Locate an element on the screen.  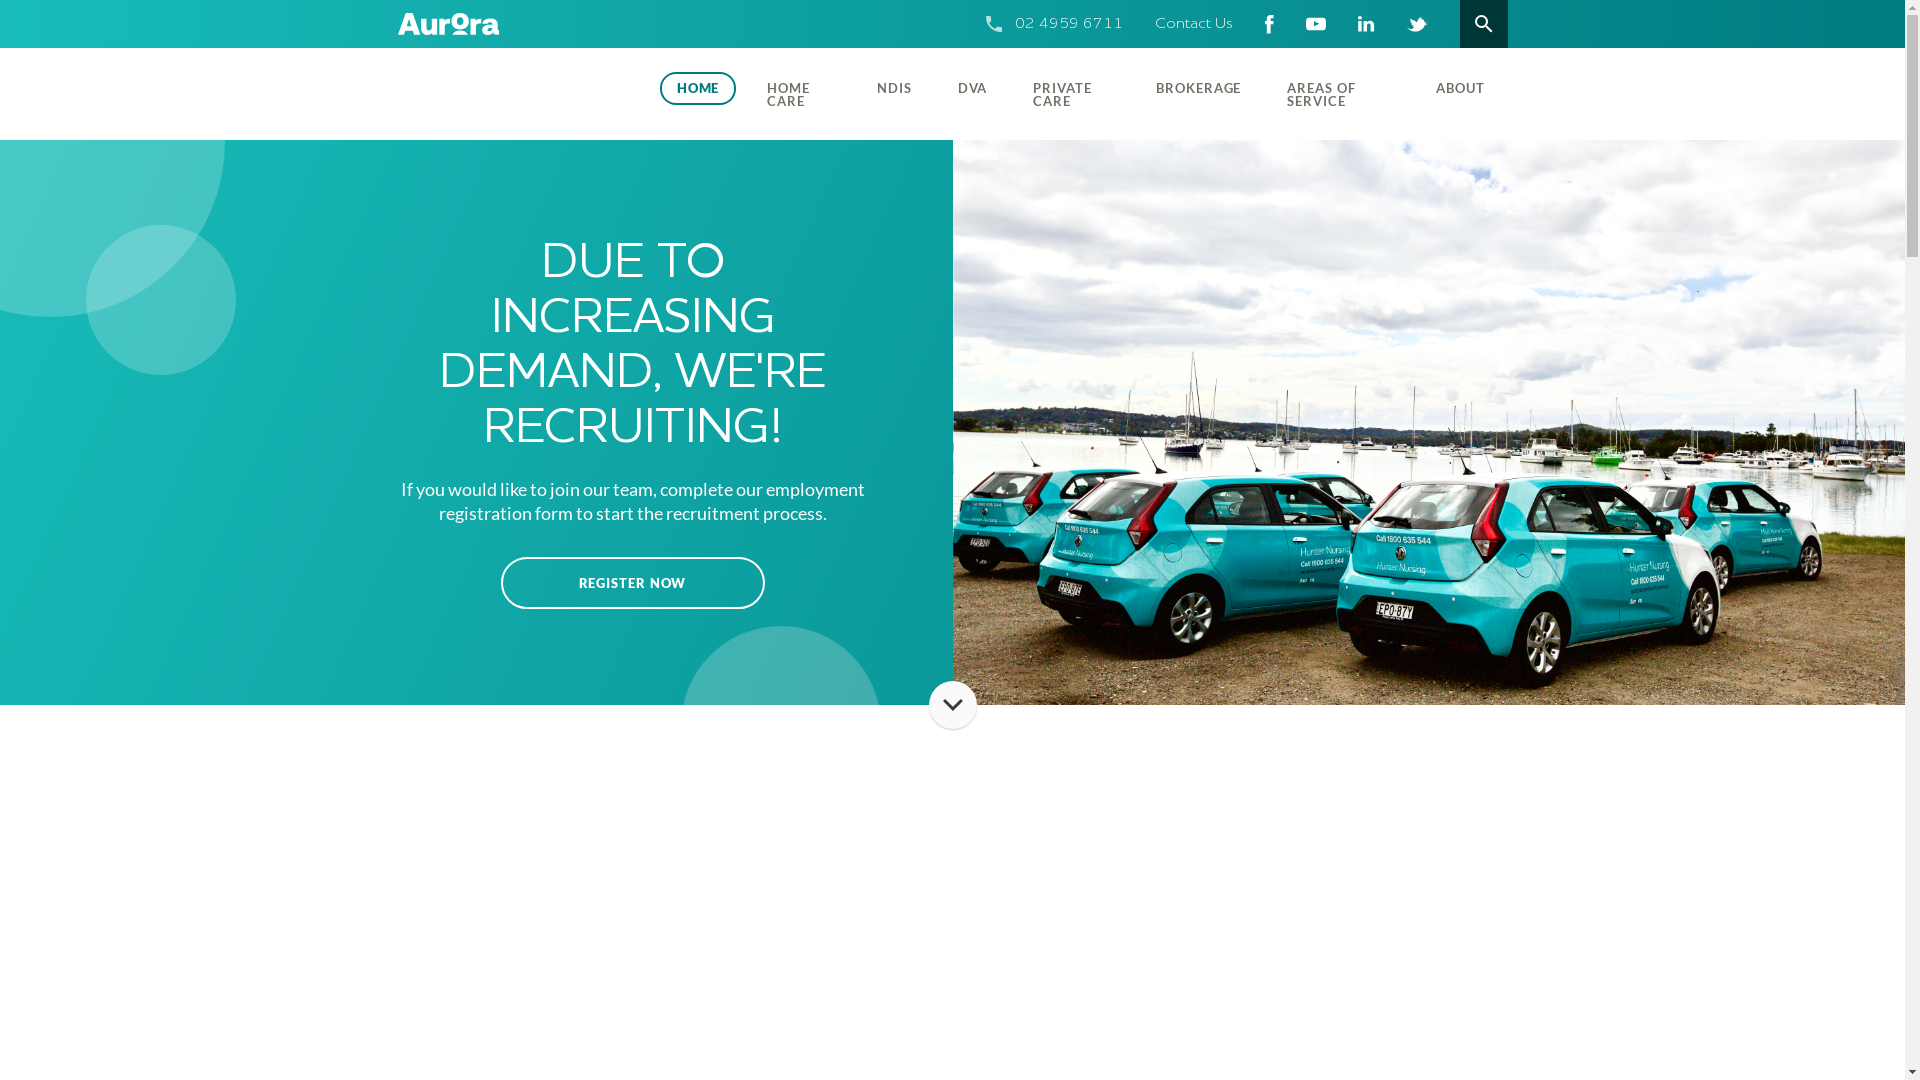
SCROLL TO MAIN CONTENT is located at coordinates (952, 705).